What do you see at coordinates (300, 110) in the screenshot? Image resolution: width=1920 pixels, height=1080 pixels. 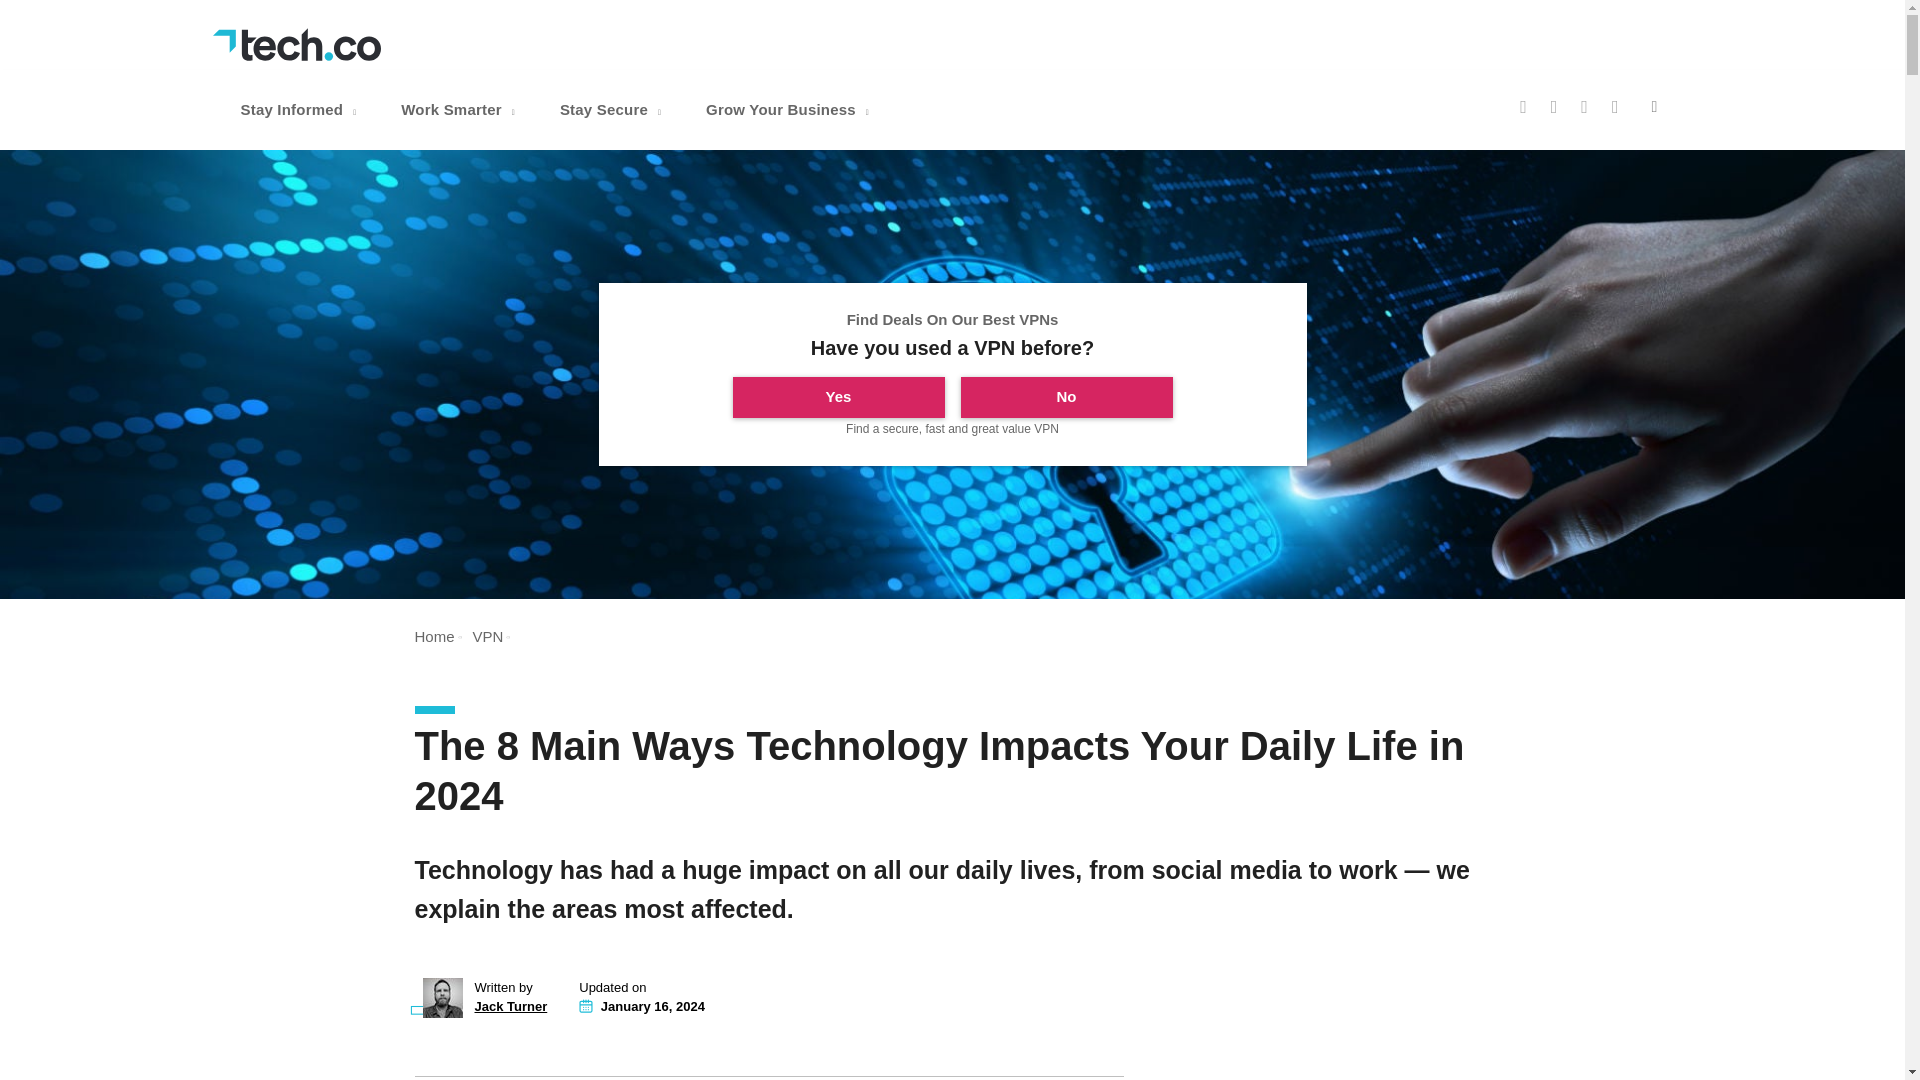 I see `Stay Informed` at bounding box center [300, 110].